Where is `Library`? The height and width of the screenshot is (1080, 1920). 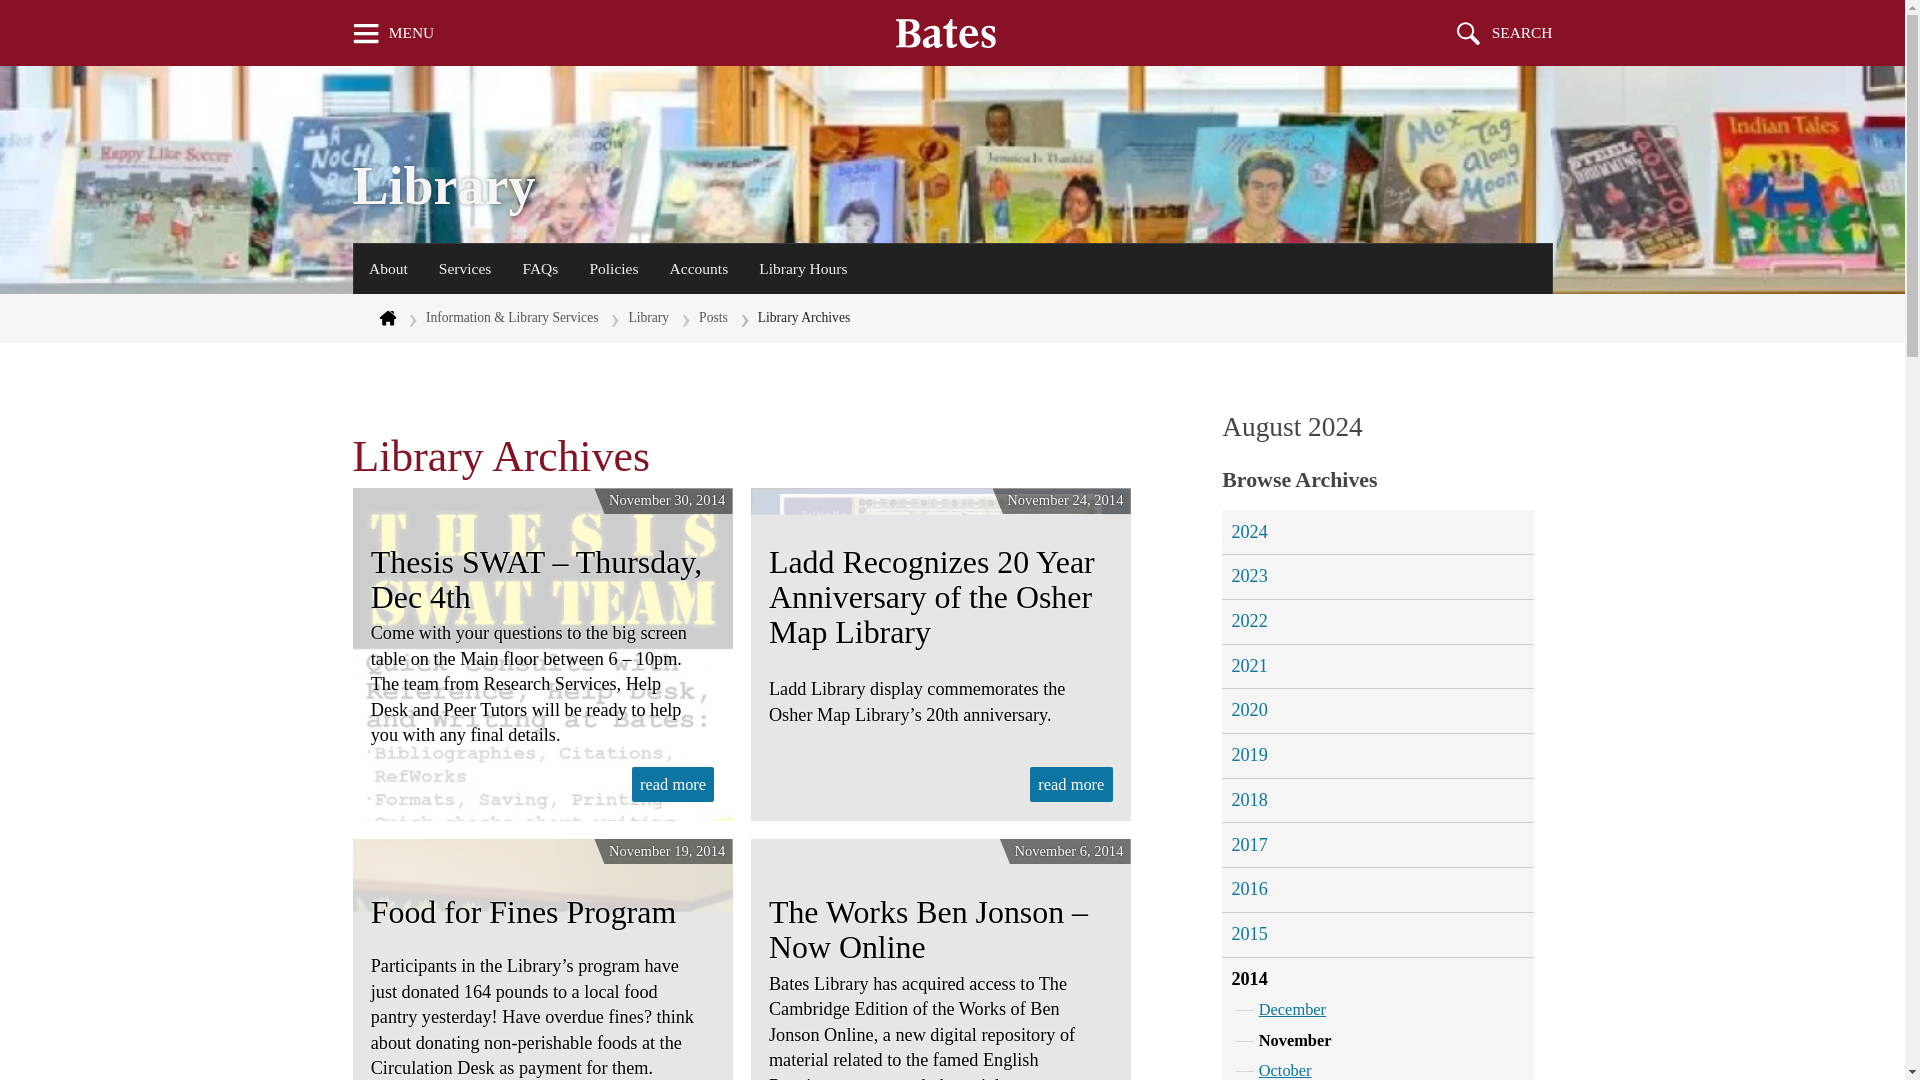
Library is located at coordinates (443, 186).